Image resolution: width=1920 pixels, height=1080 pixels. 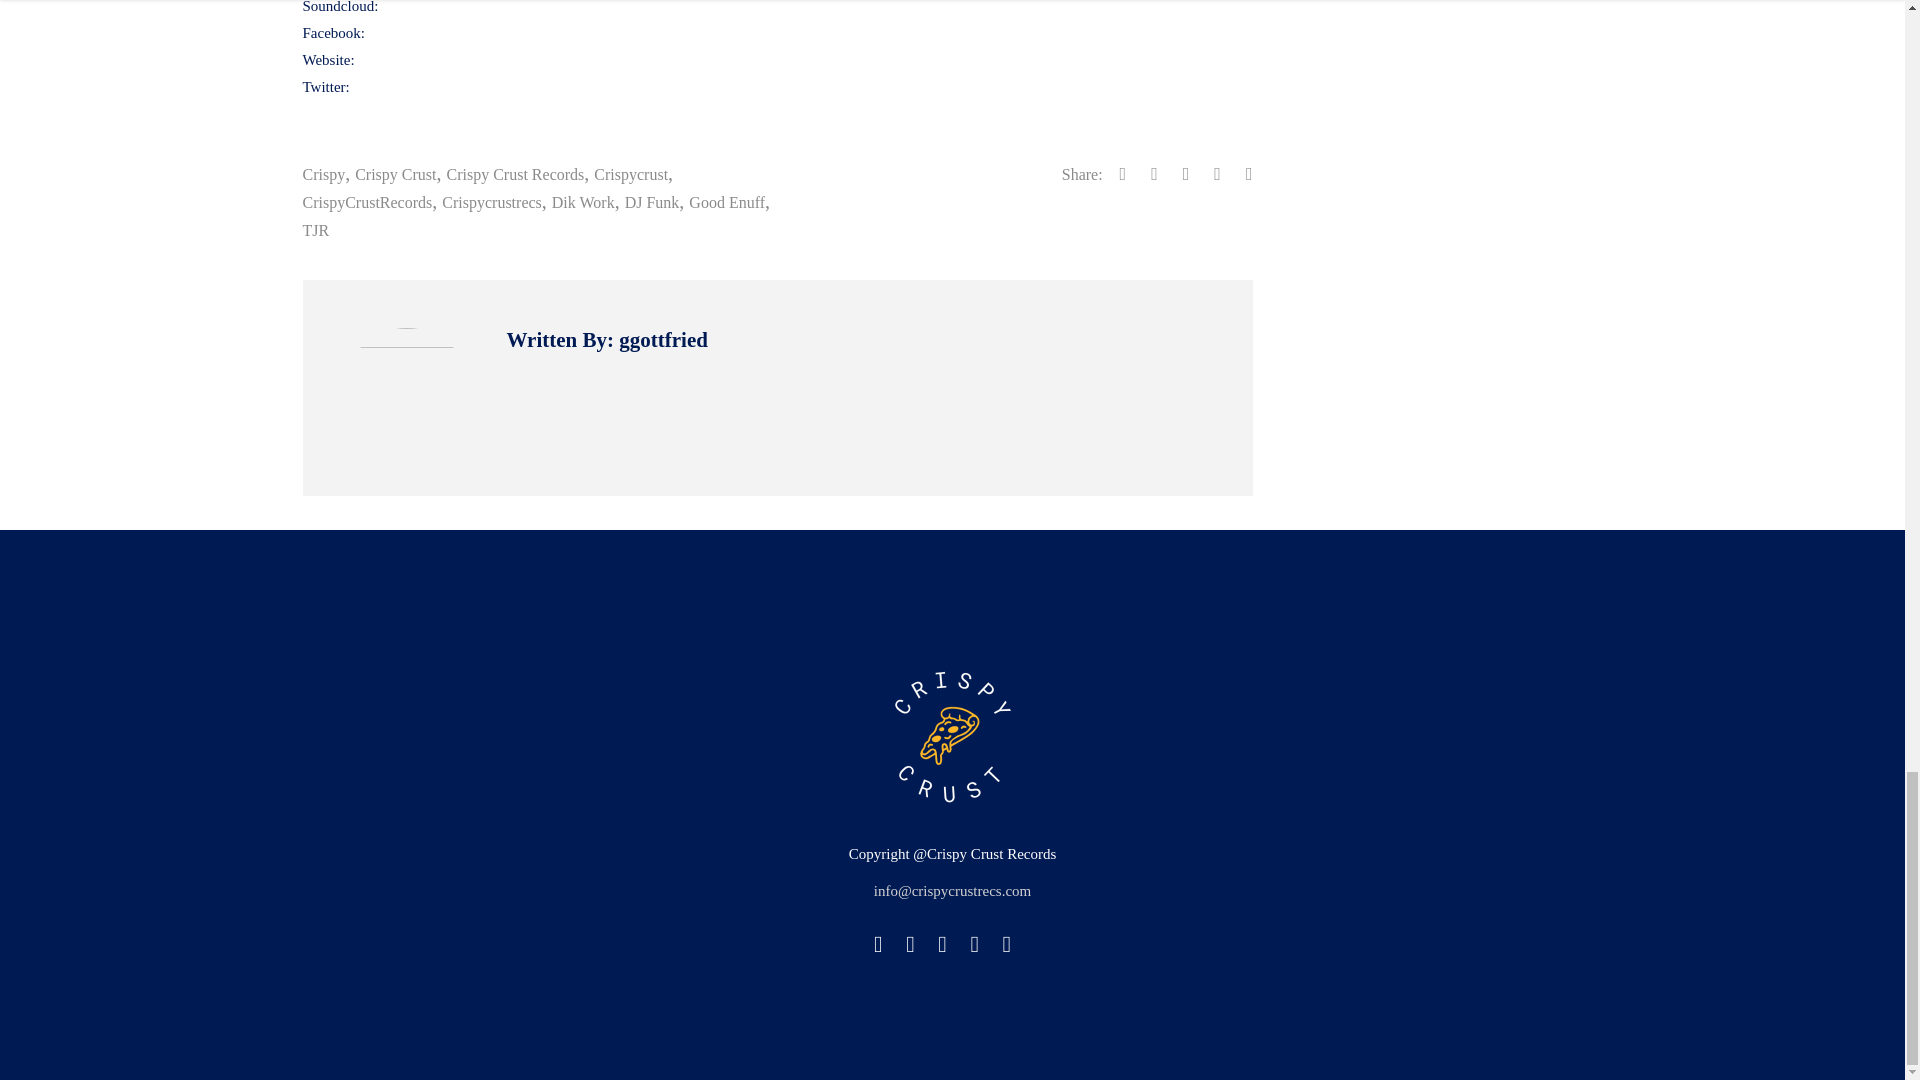 I want to click on TJR, so click(x=314, y=230).